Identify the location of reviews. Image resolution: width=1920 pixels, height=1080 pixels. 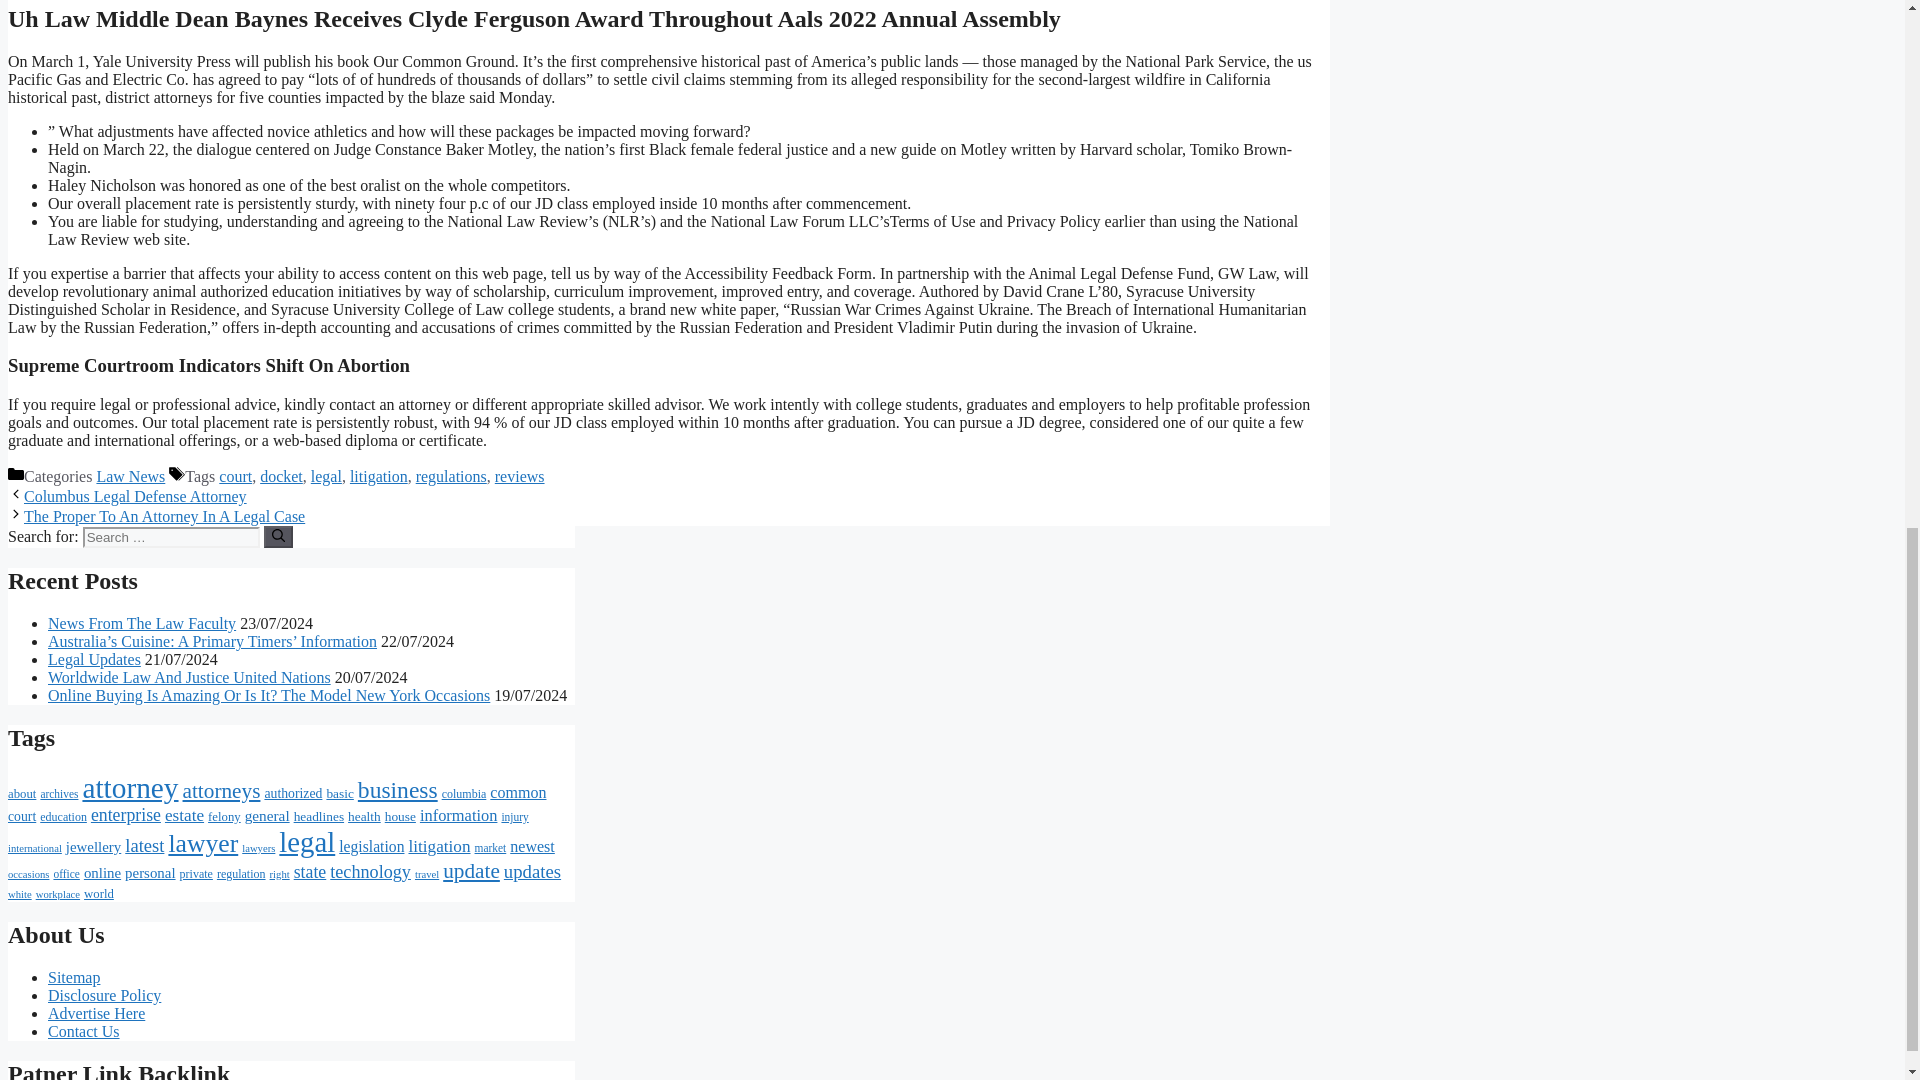
(520, 476).